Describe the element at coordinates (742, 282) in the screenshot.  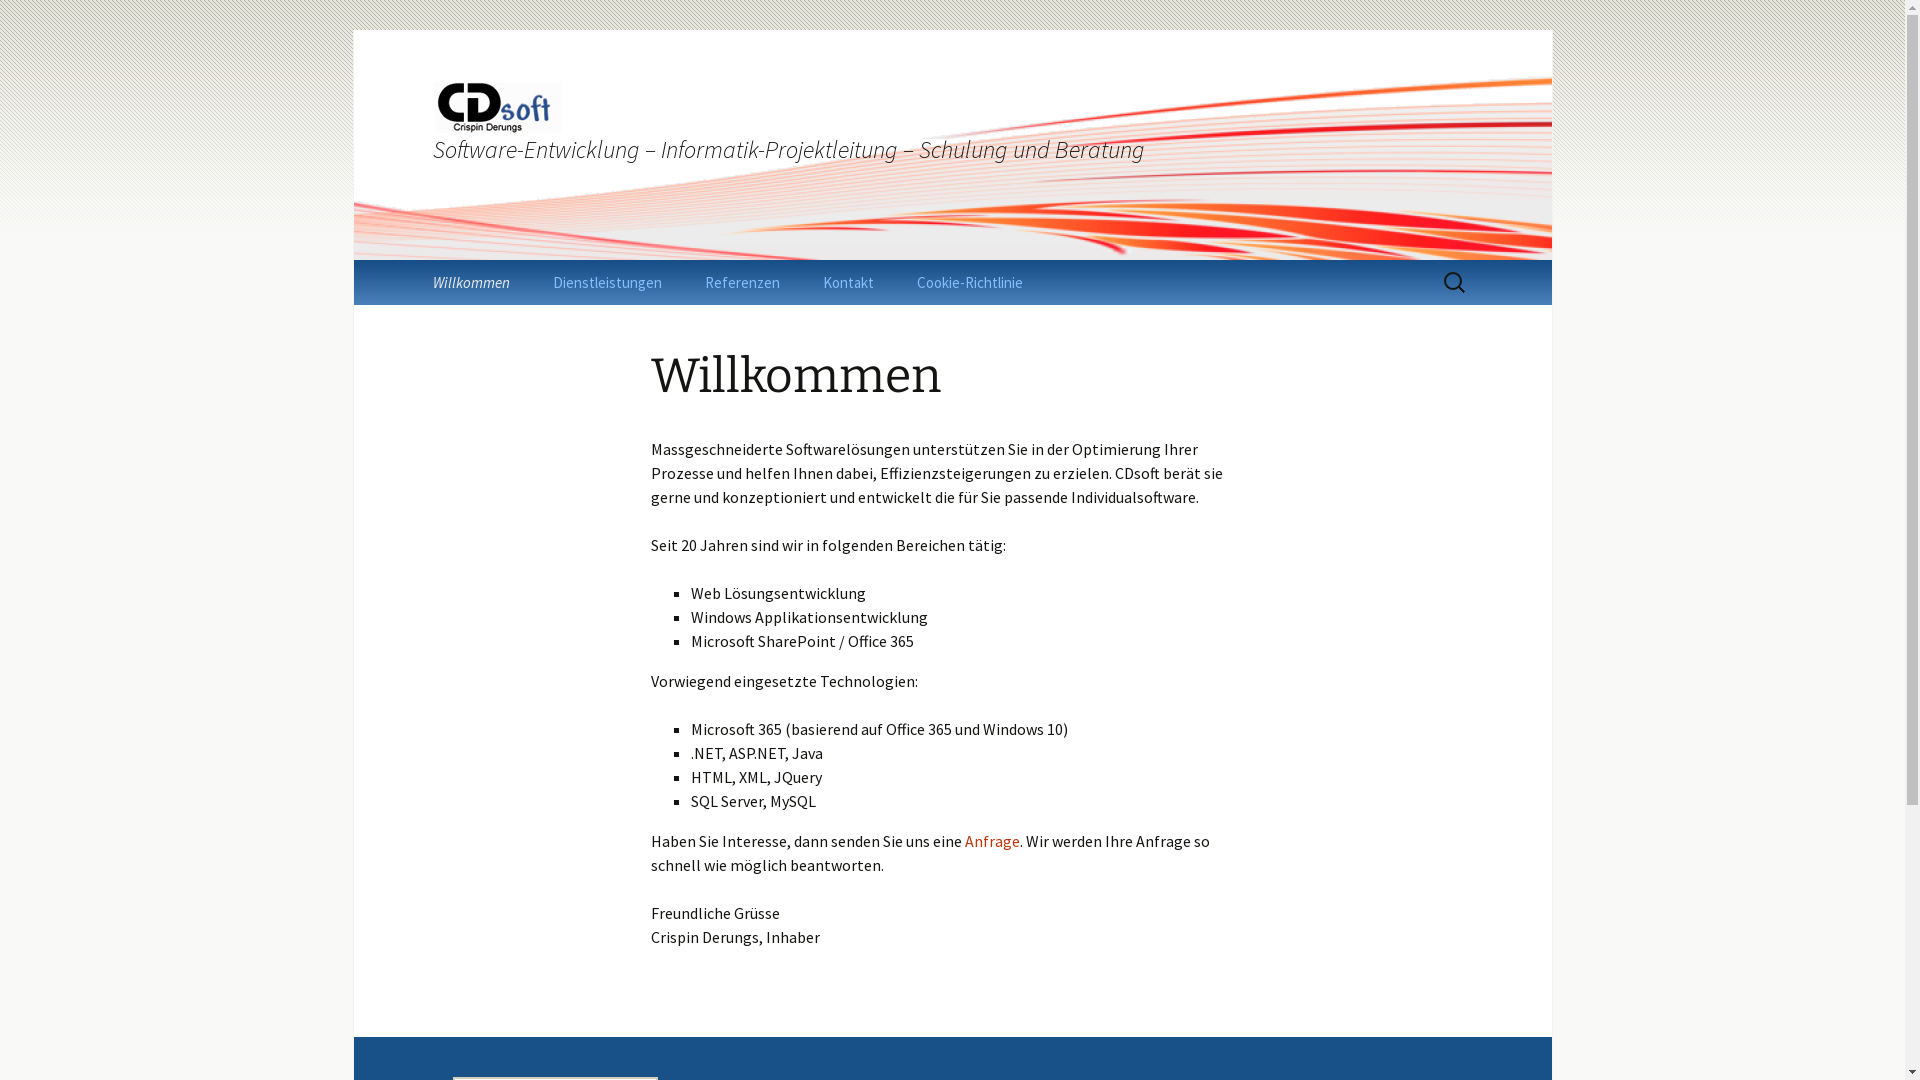
I see `Referenzen` at that location.